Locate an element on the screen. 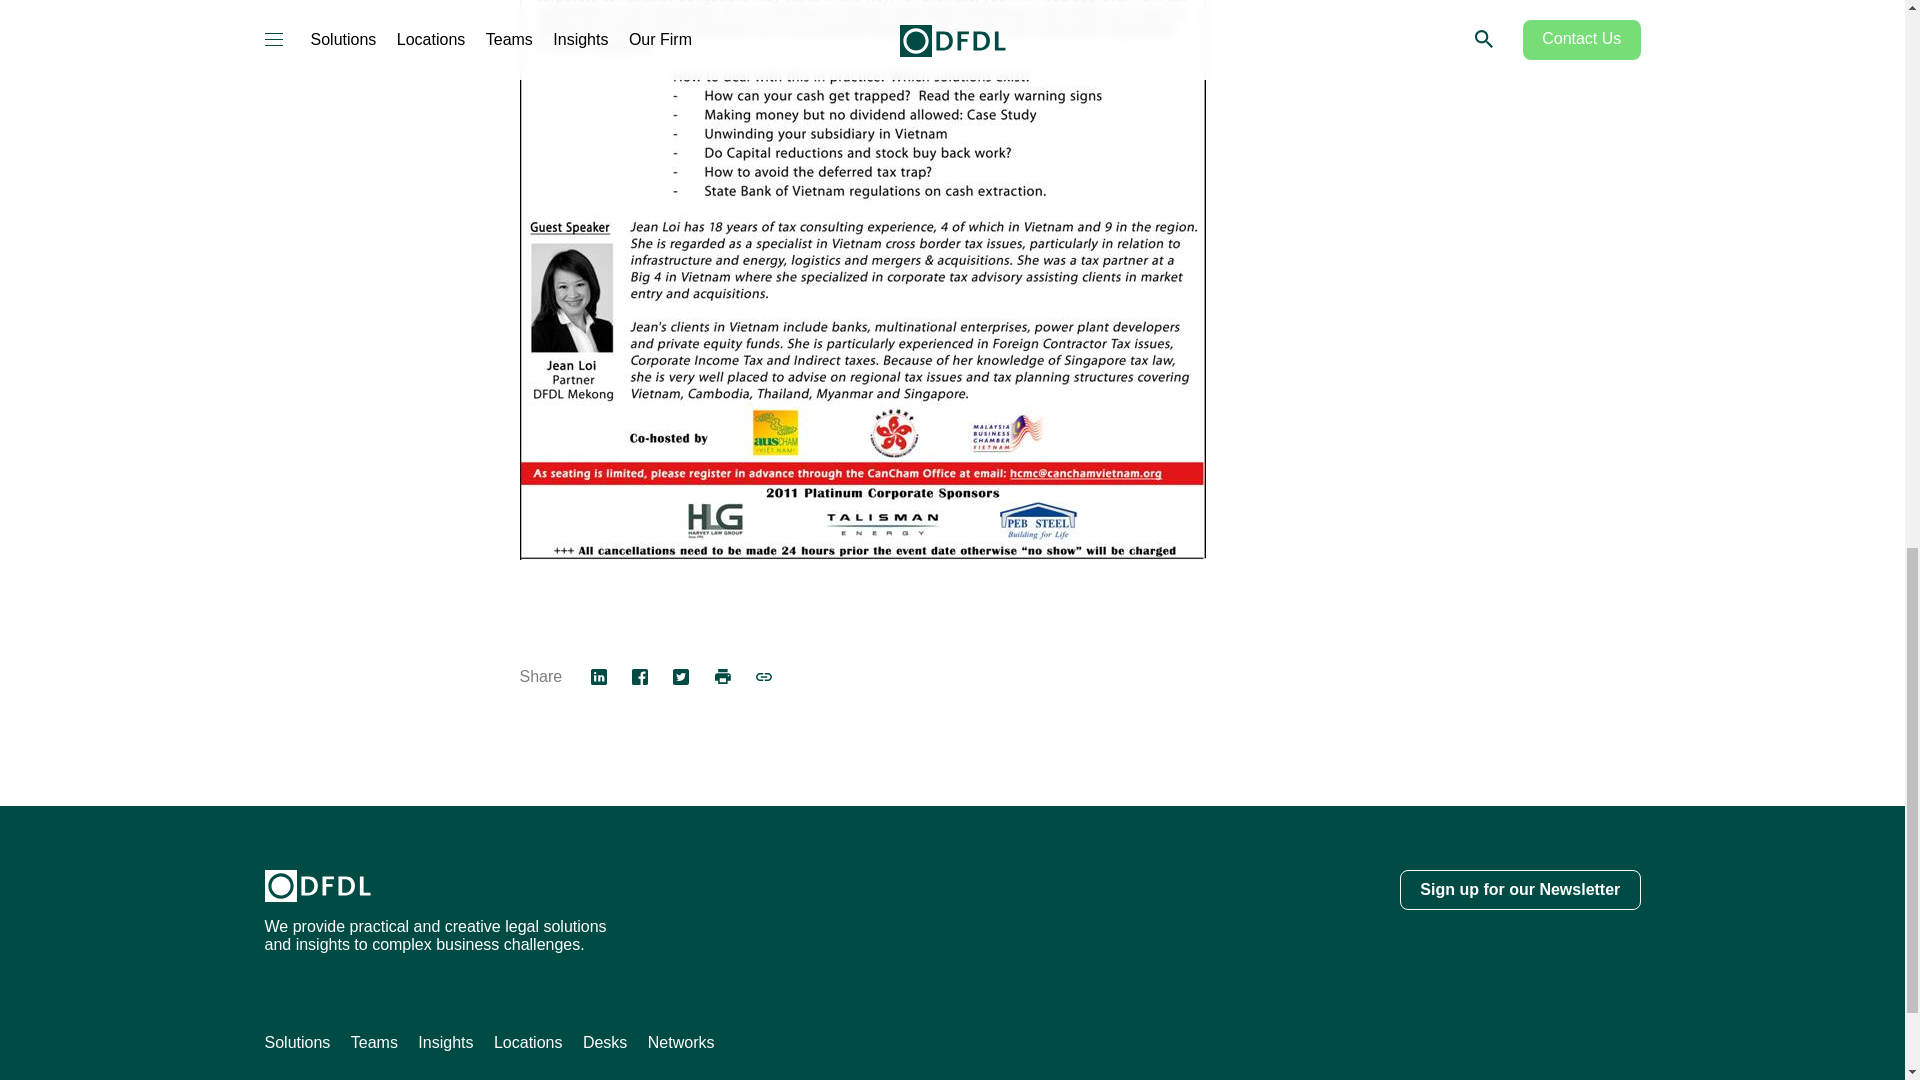 This screenshot has width=1920, height=1080. Insights is located at coordinates (445, 1043).